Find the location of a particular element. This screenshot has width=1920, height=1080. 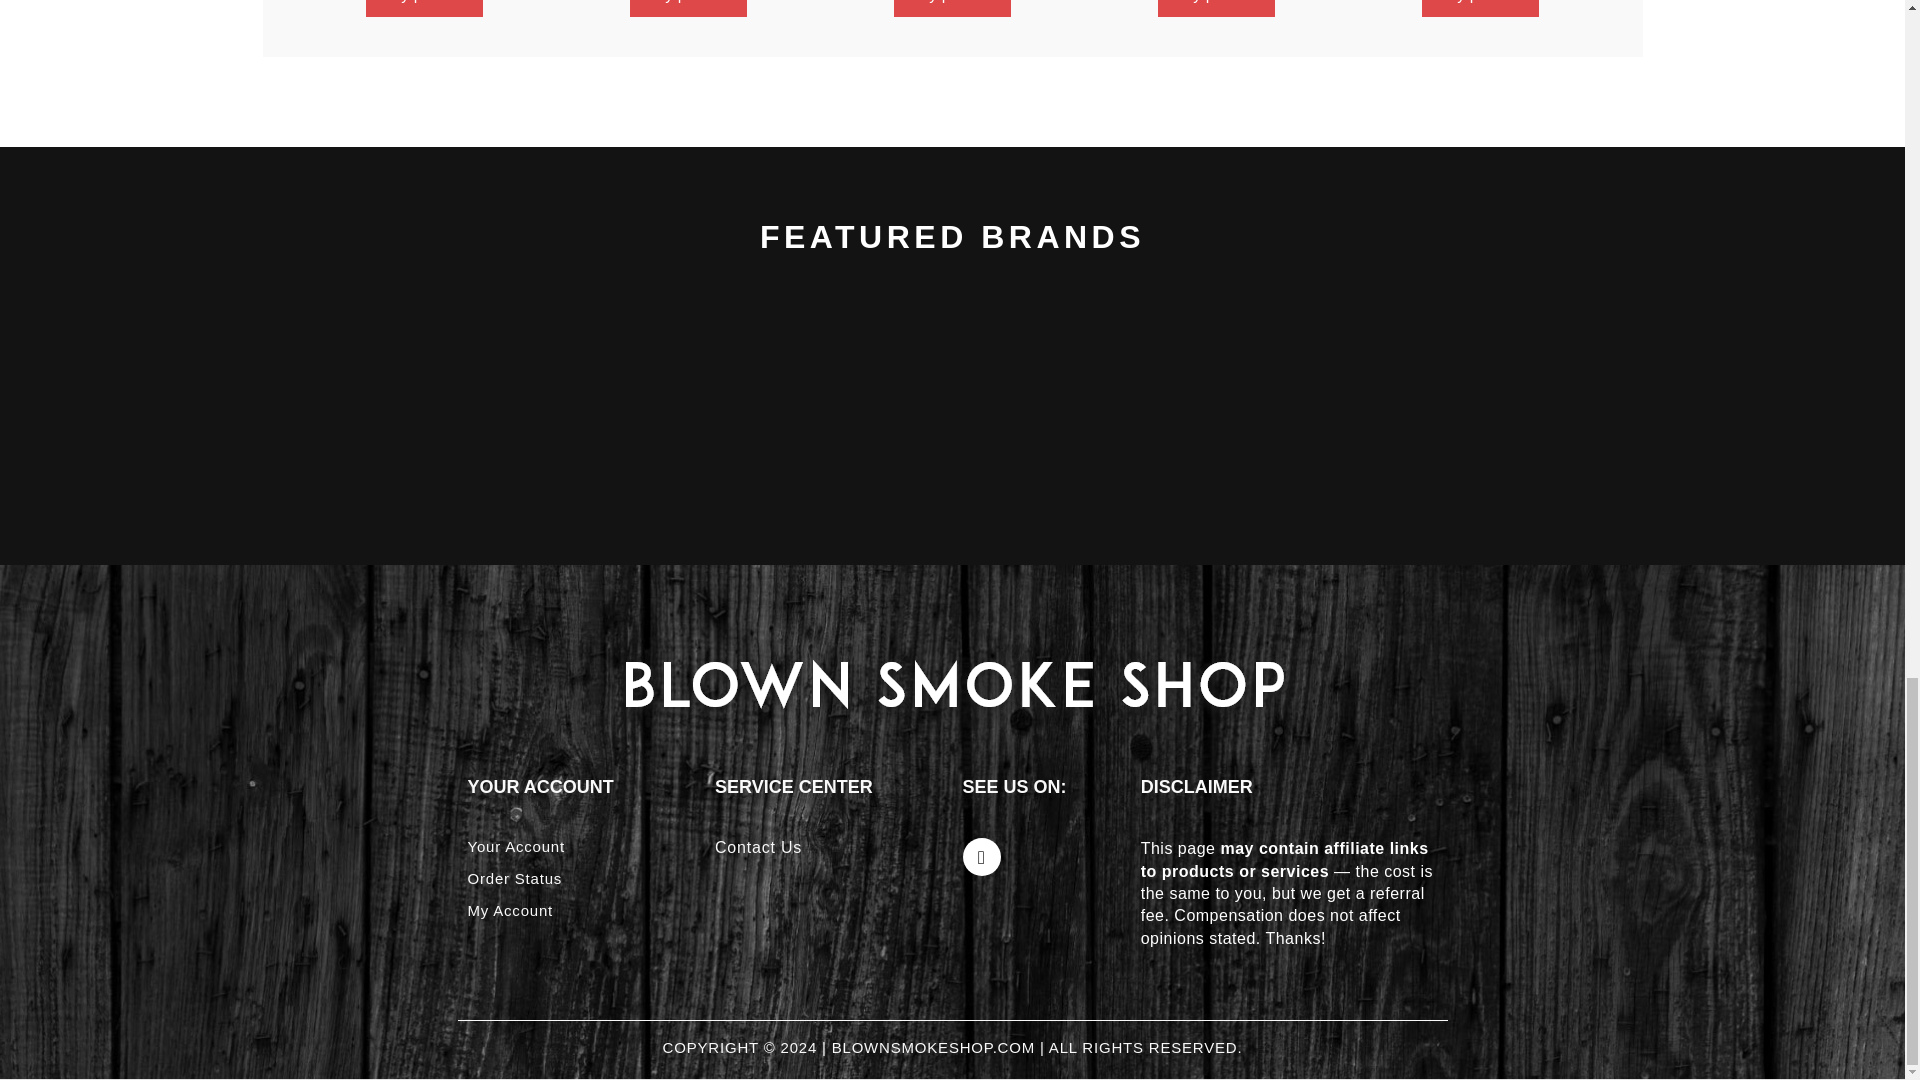

Buy product is located at coordinates (688, 8).